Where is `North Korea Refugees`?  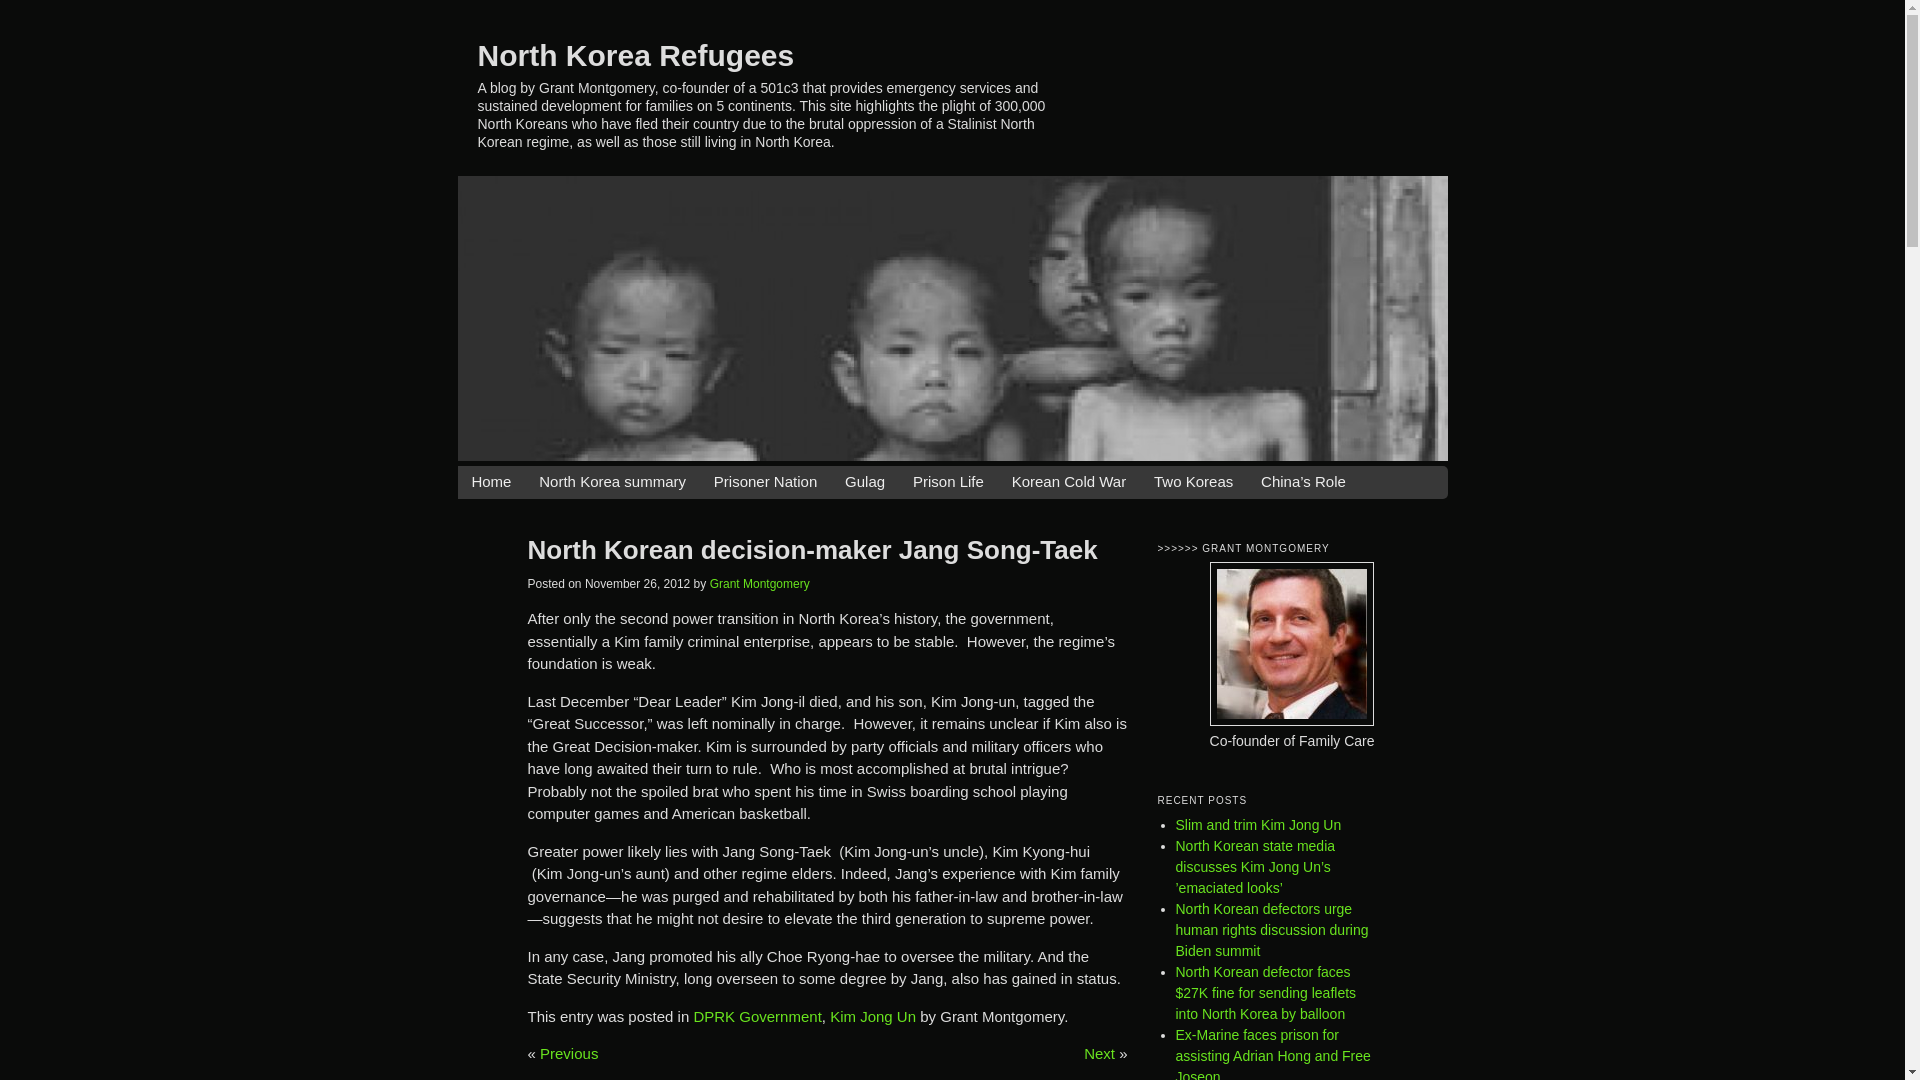
North Korea Refugees is located at coordinates (636, 54).